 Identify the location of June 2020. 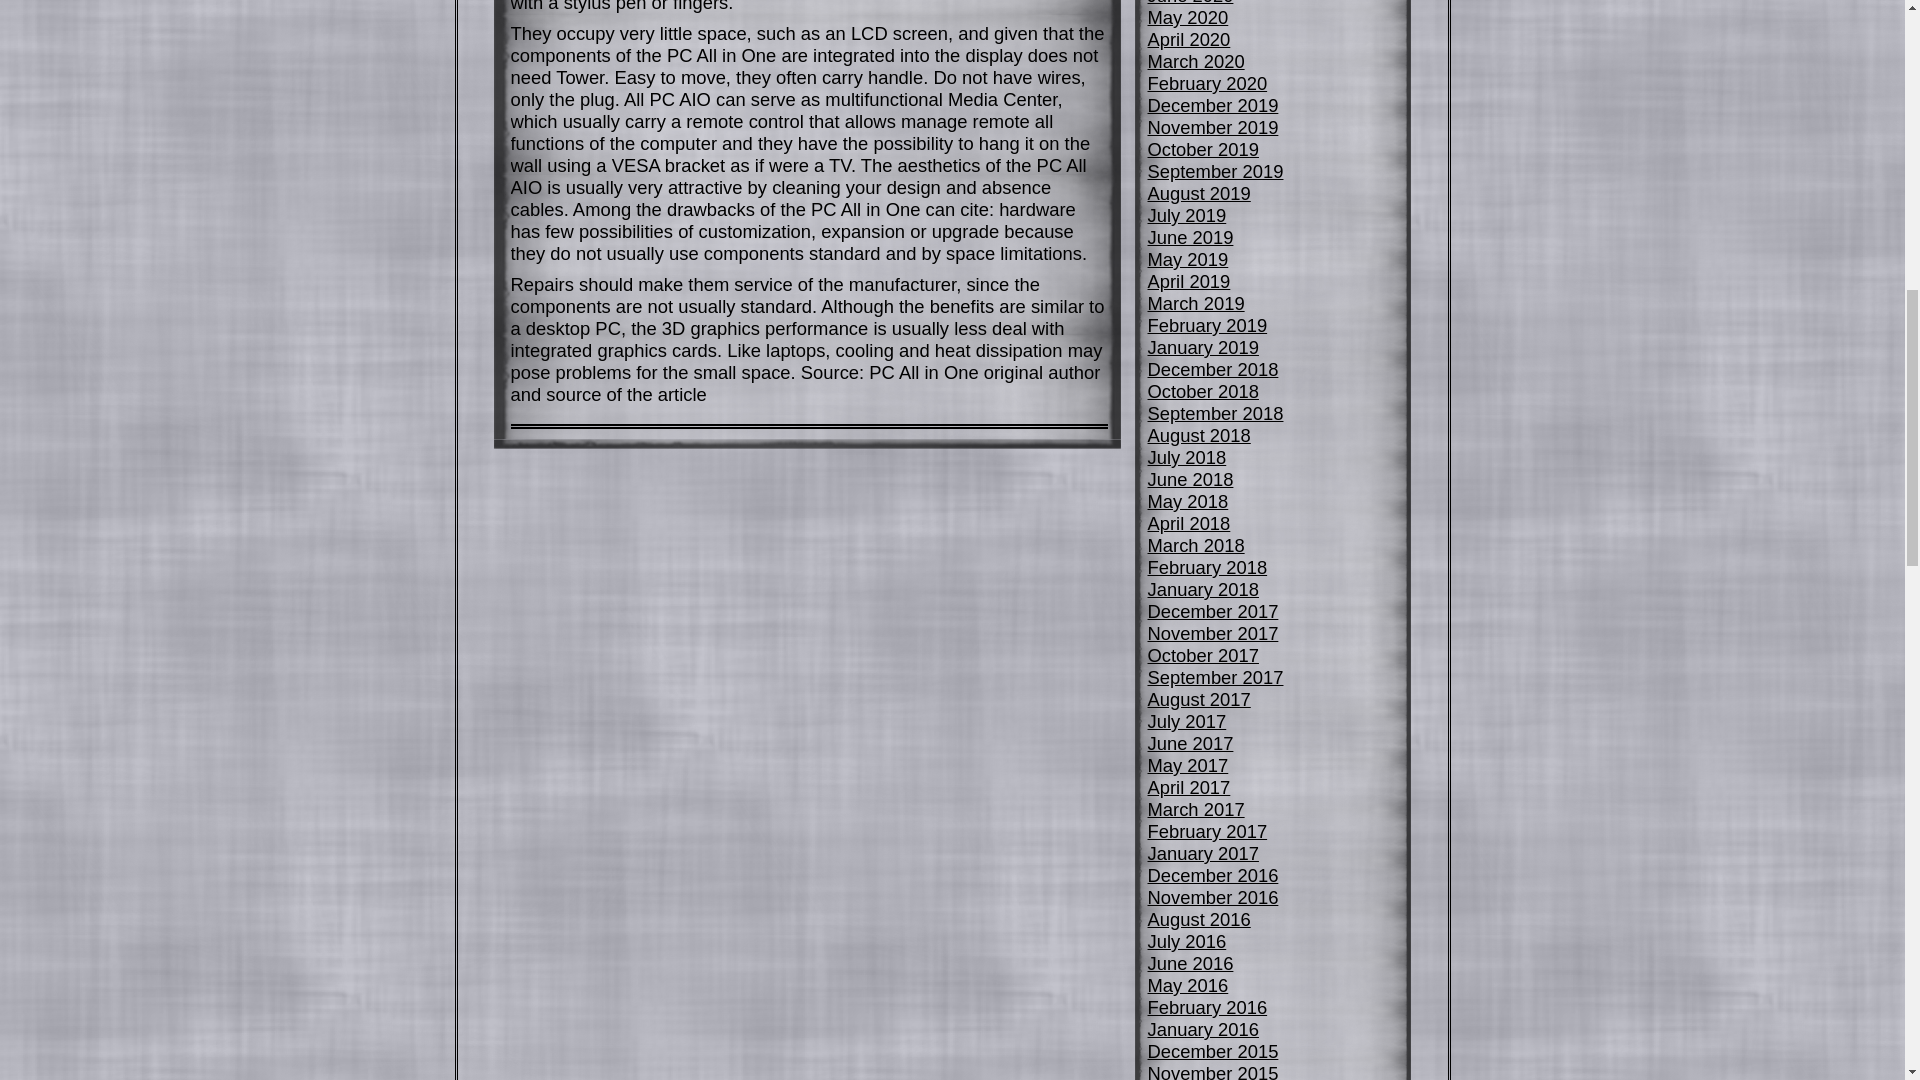
(1191, 3).